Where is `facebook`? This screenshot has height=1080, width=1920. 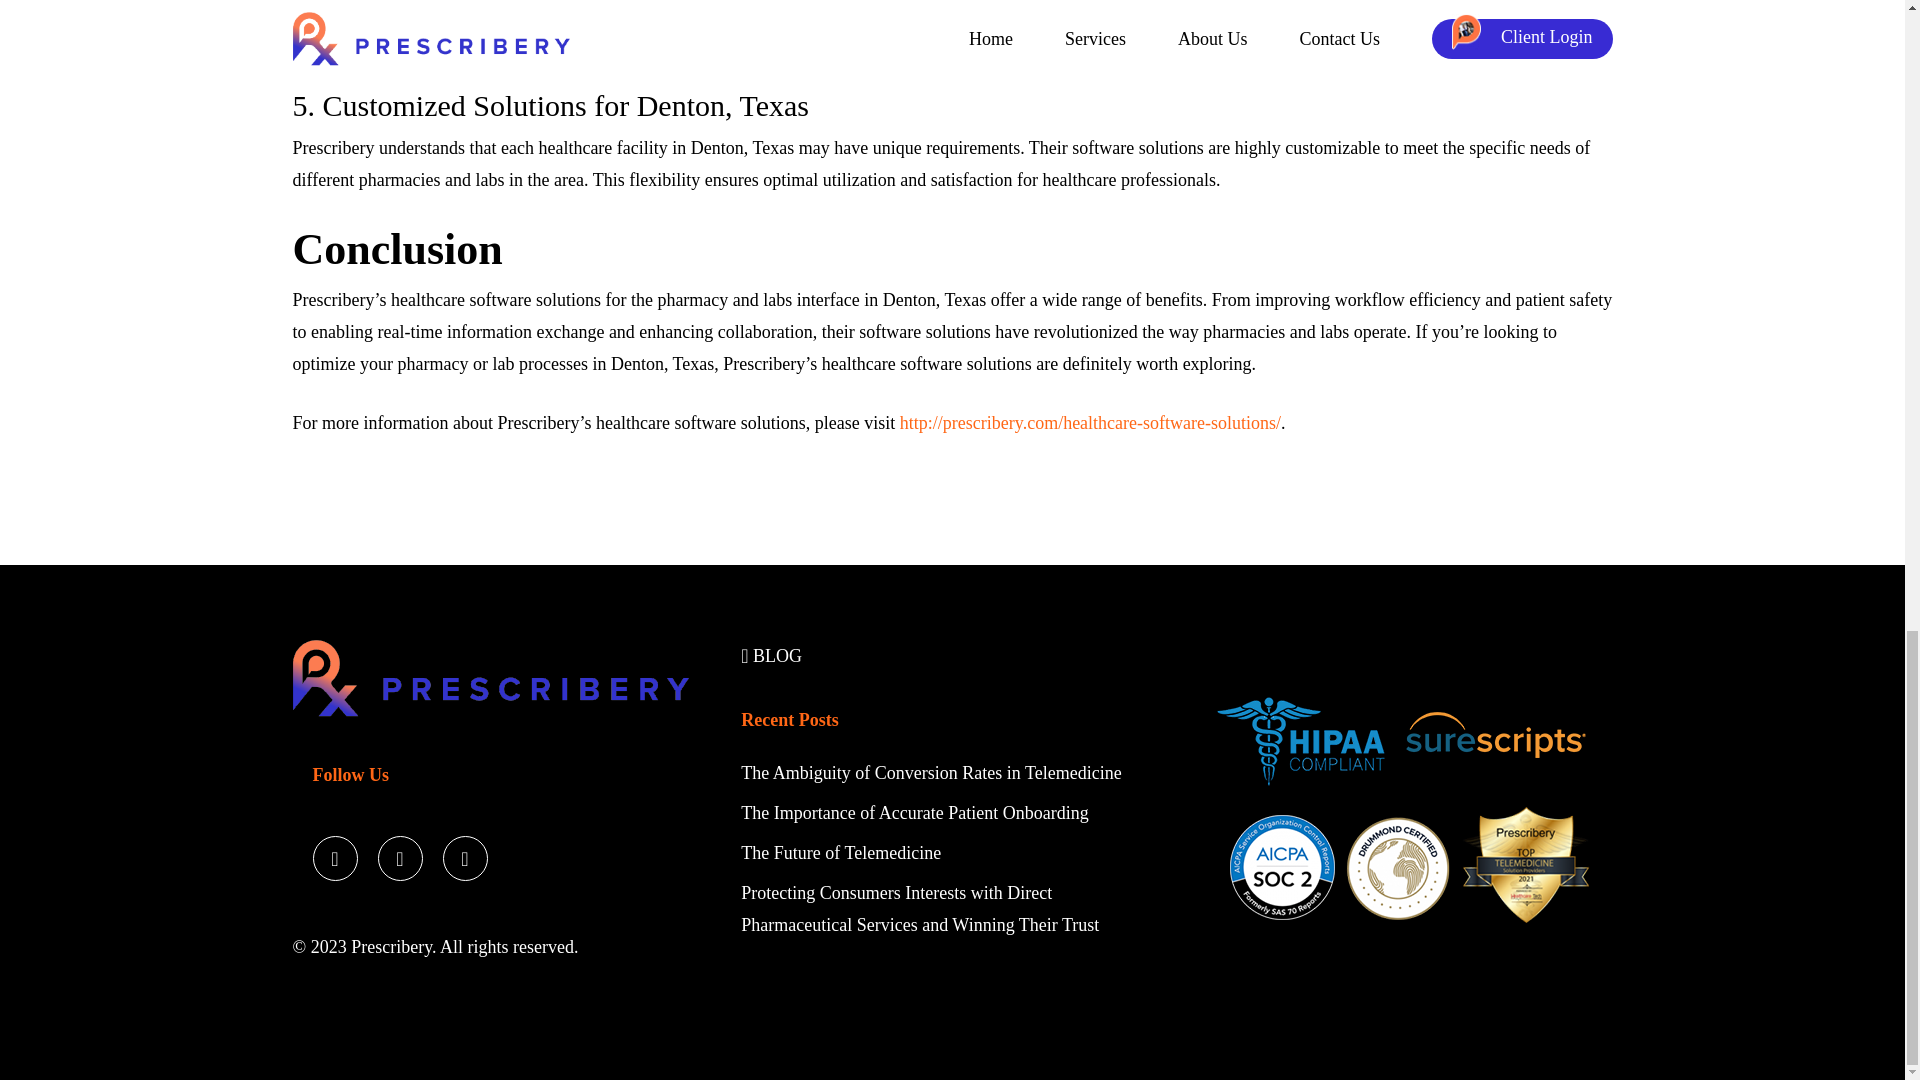 facebook is located at coordinates (400, 852).